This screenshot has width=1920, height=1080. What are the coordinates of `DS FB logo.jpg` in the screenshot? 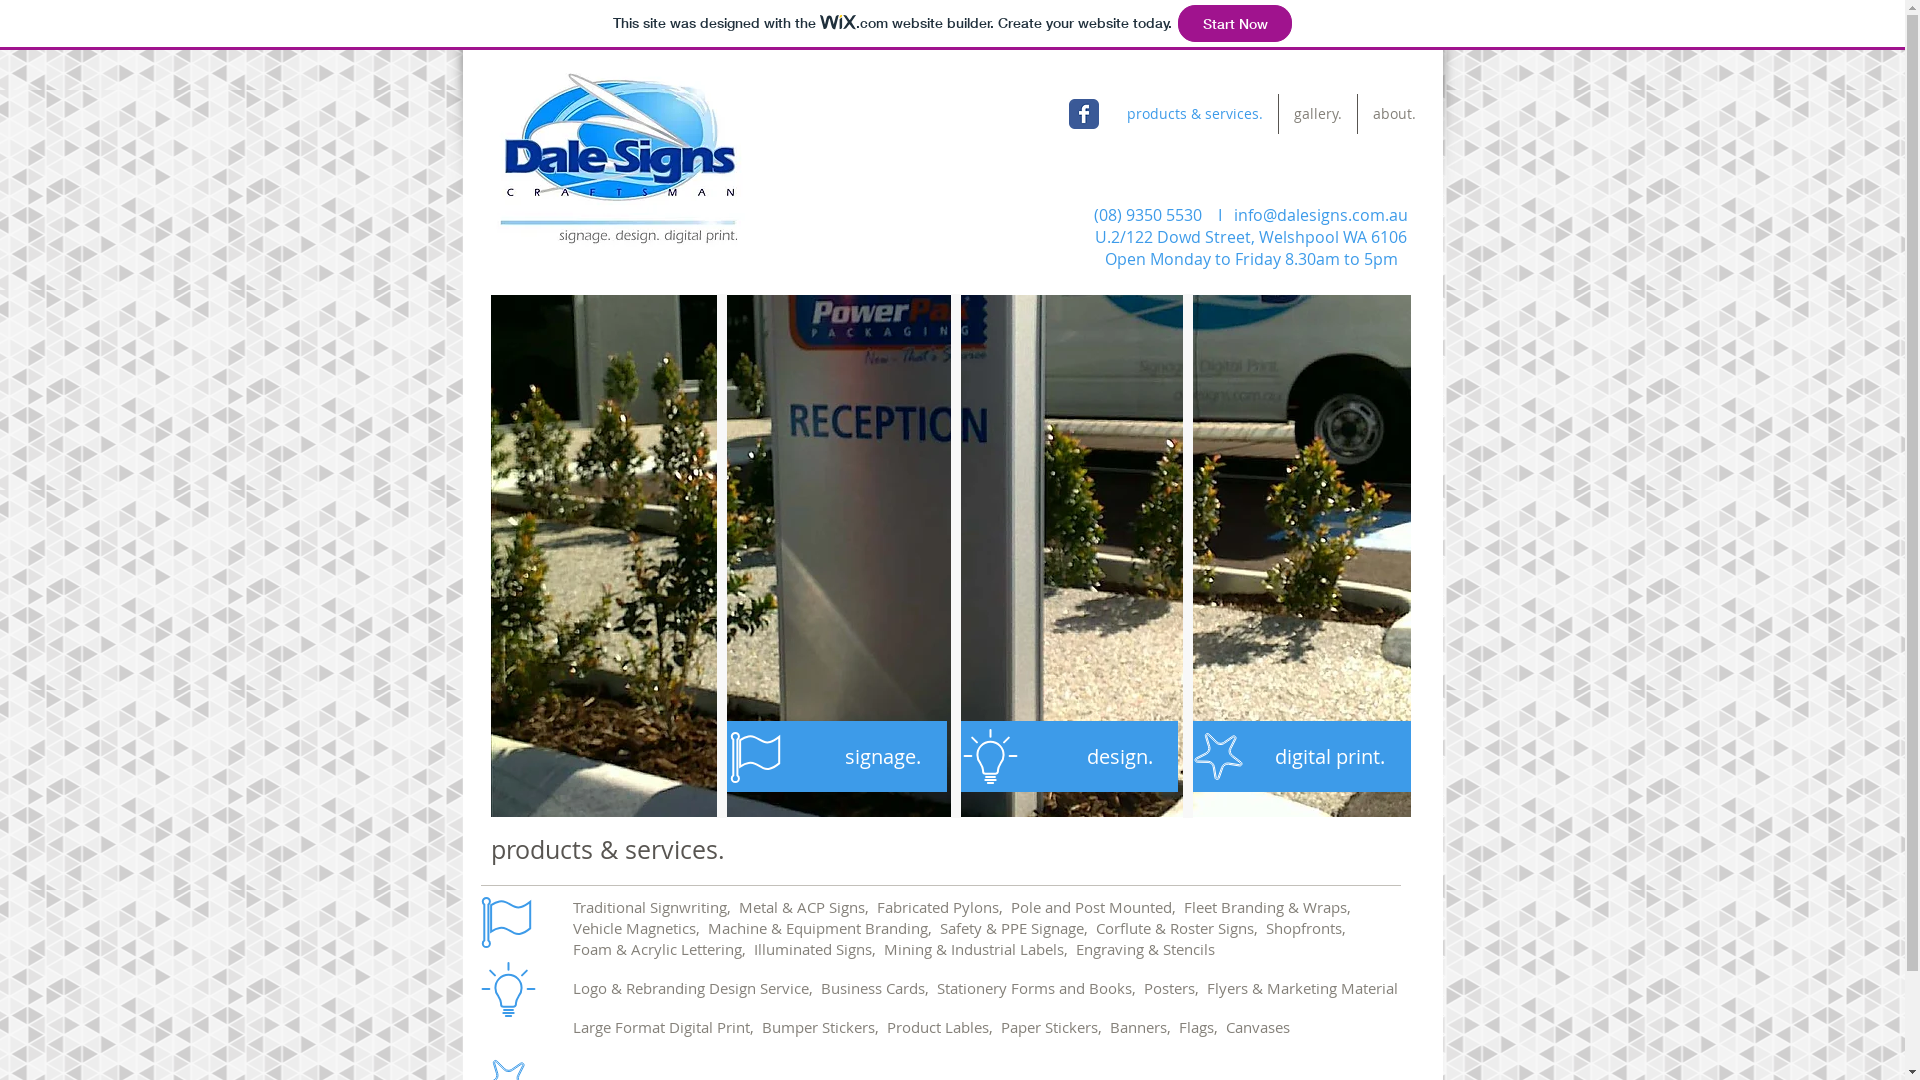 It's located at (618, 158).